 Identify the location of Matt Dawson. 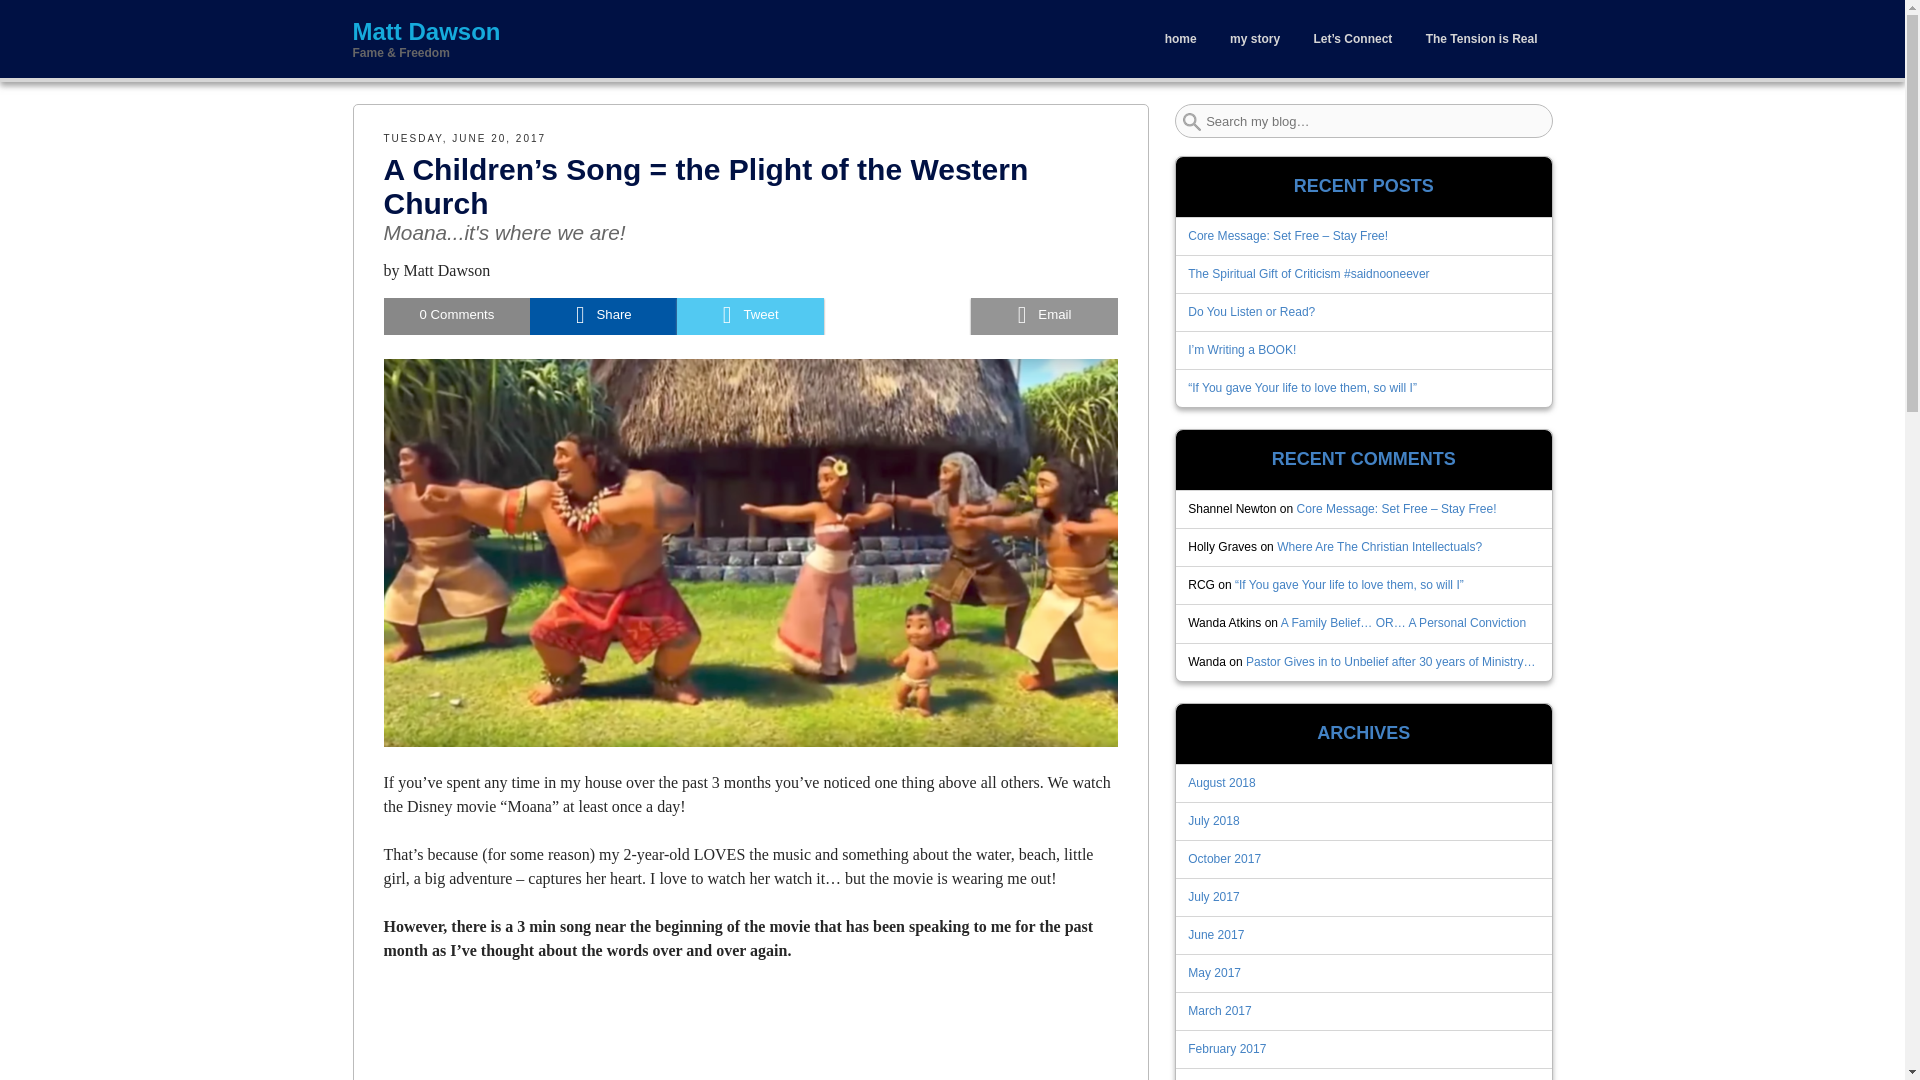
(447, 270).